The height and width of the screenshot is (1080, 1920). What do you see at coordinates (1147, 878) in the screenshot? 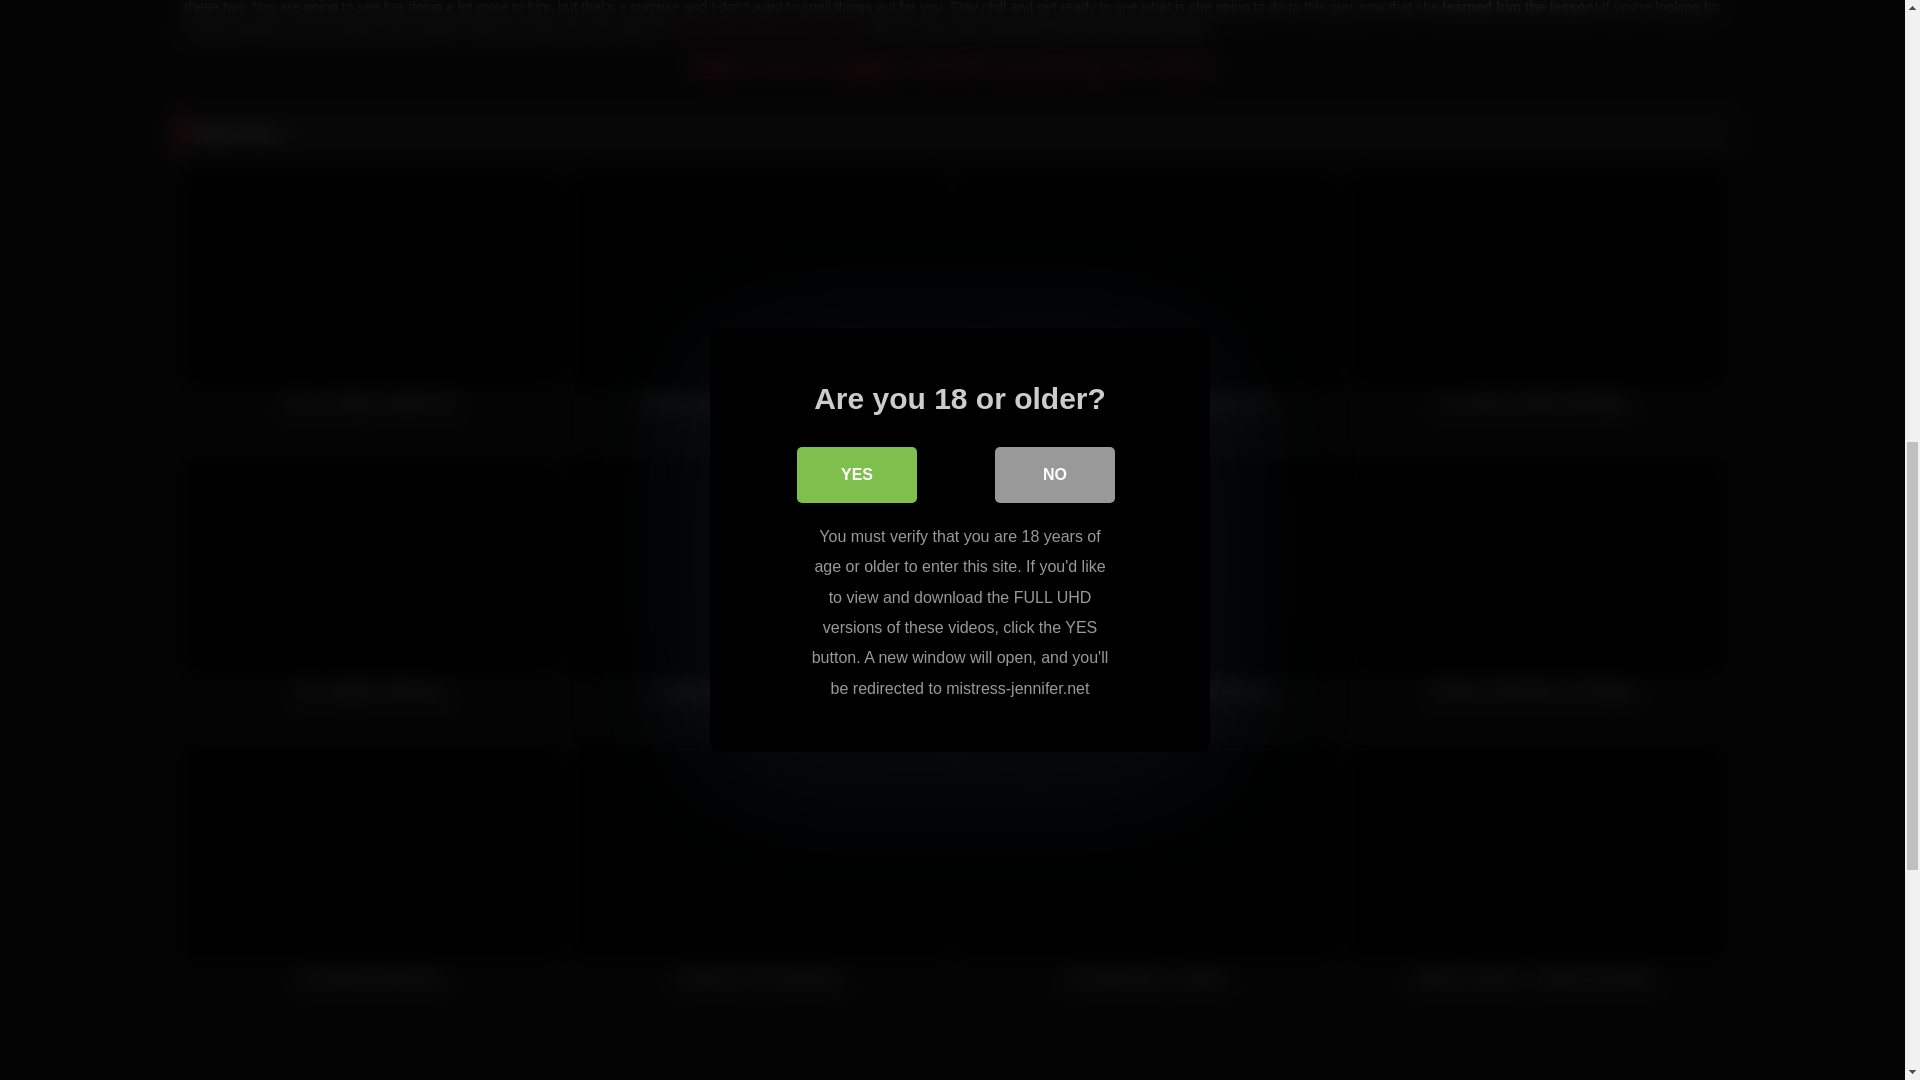
I see `Hot Mistresses In Leather` at bounding box center [1147, 878].